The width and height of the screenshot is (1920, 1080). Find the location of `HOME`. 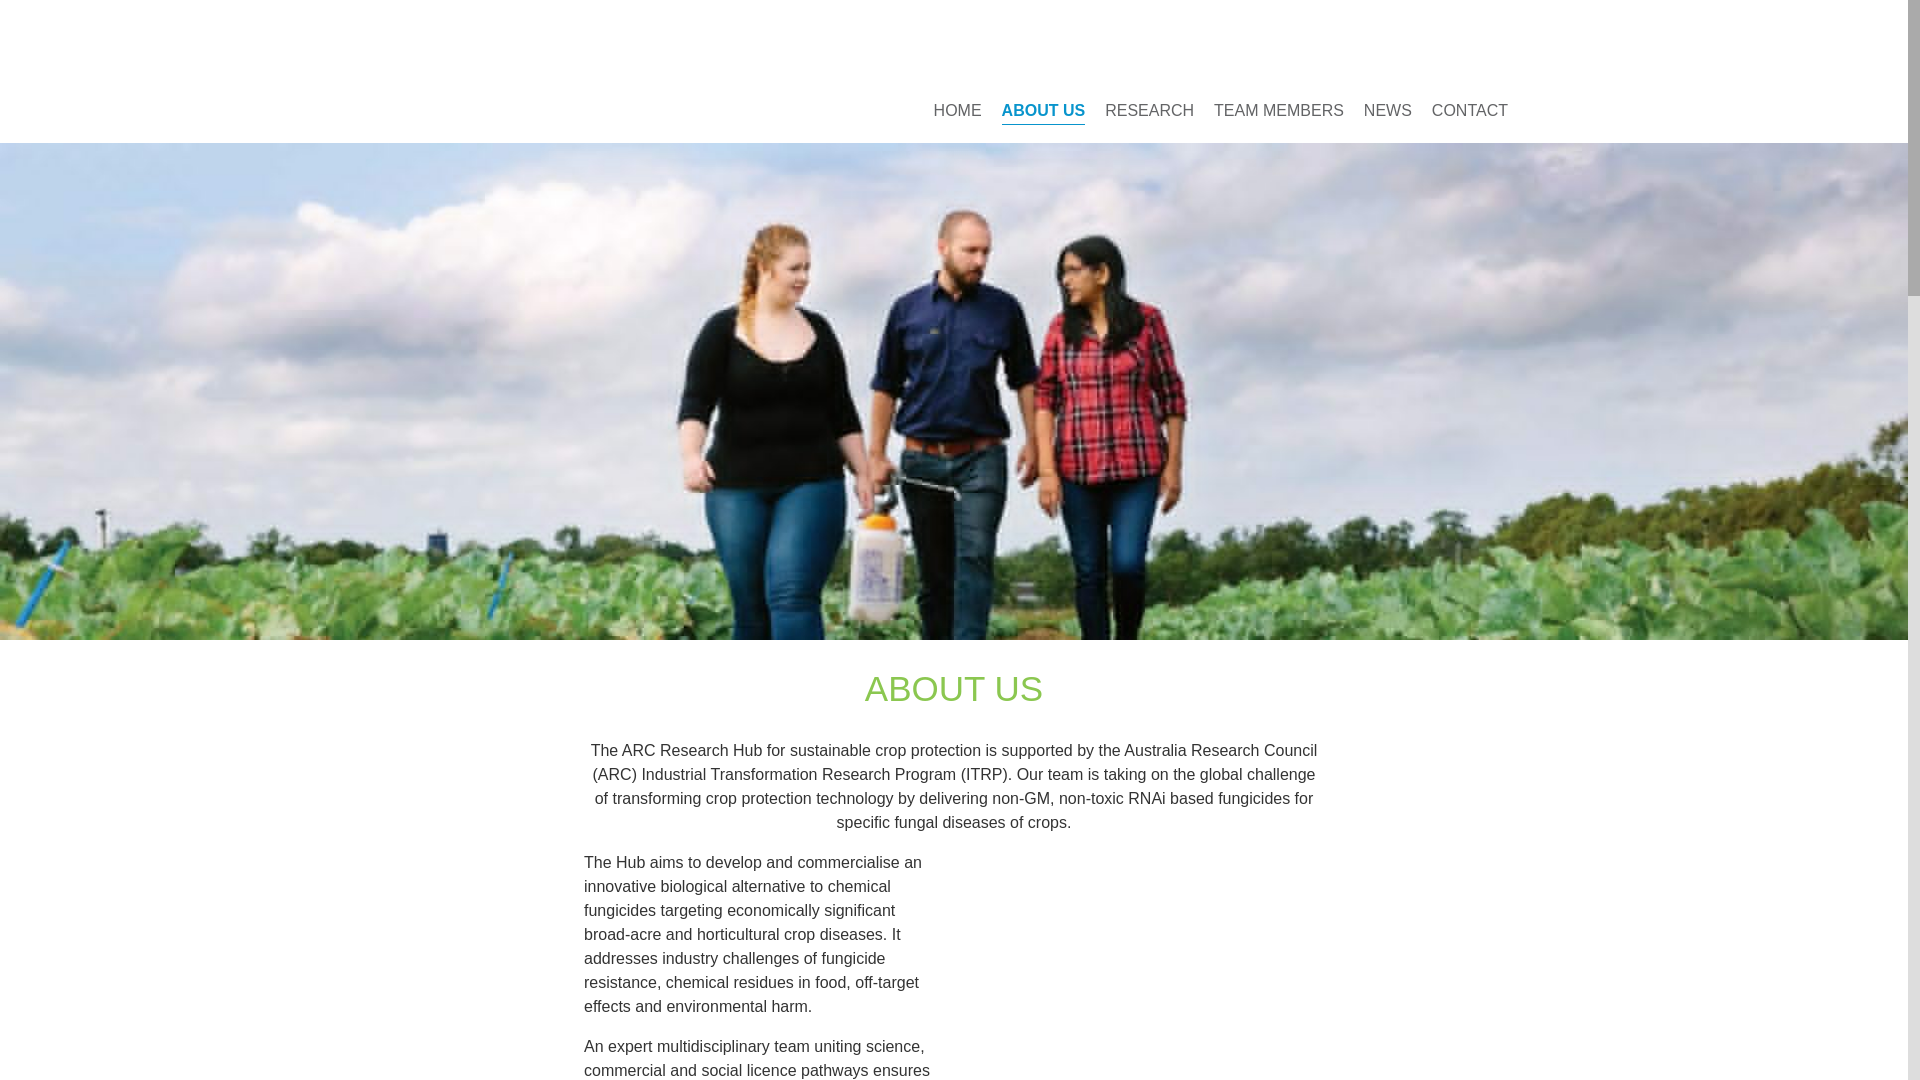

HOME is located at coordinates (957, 110).